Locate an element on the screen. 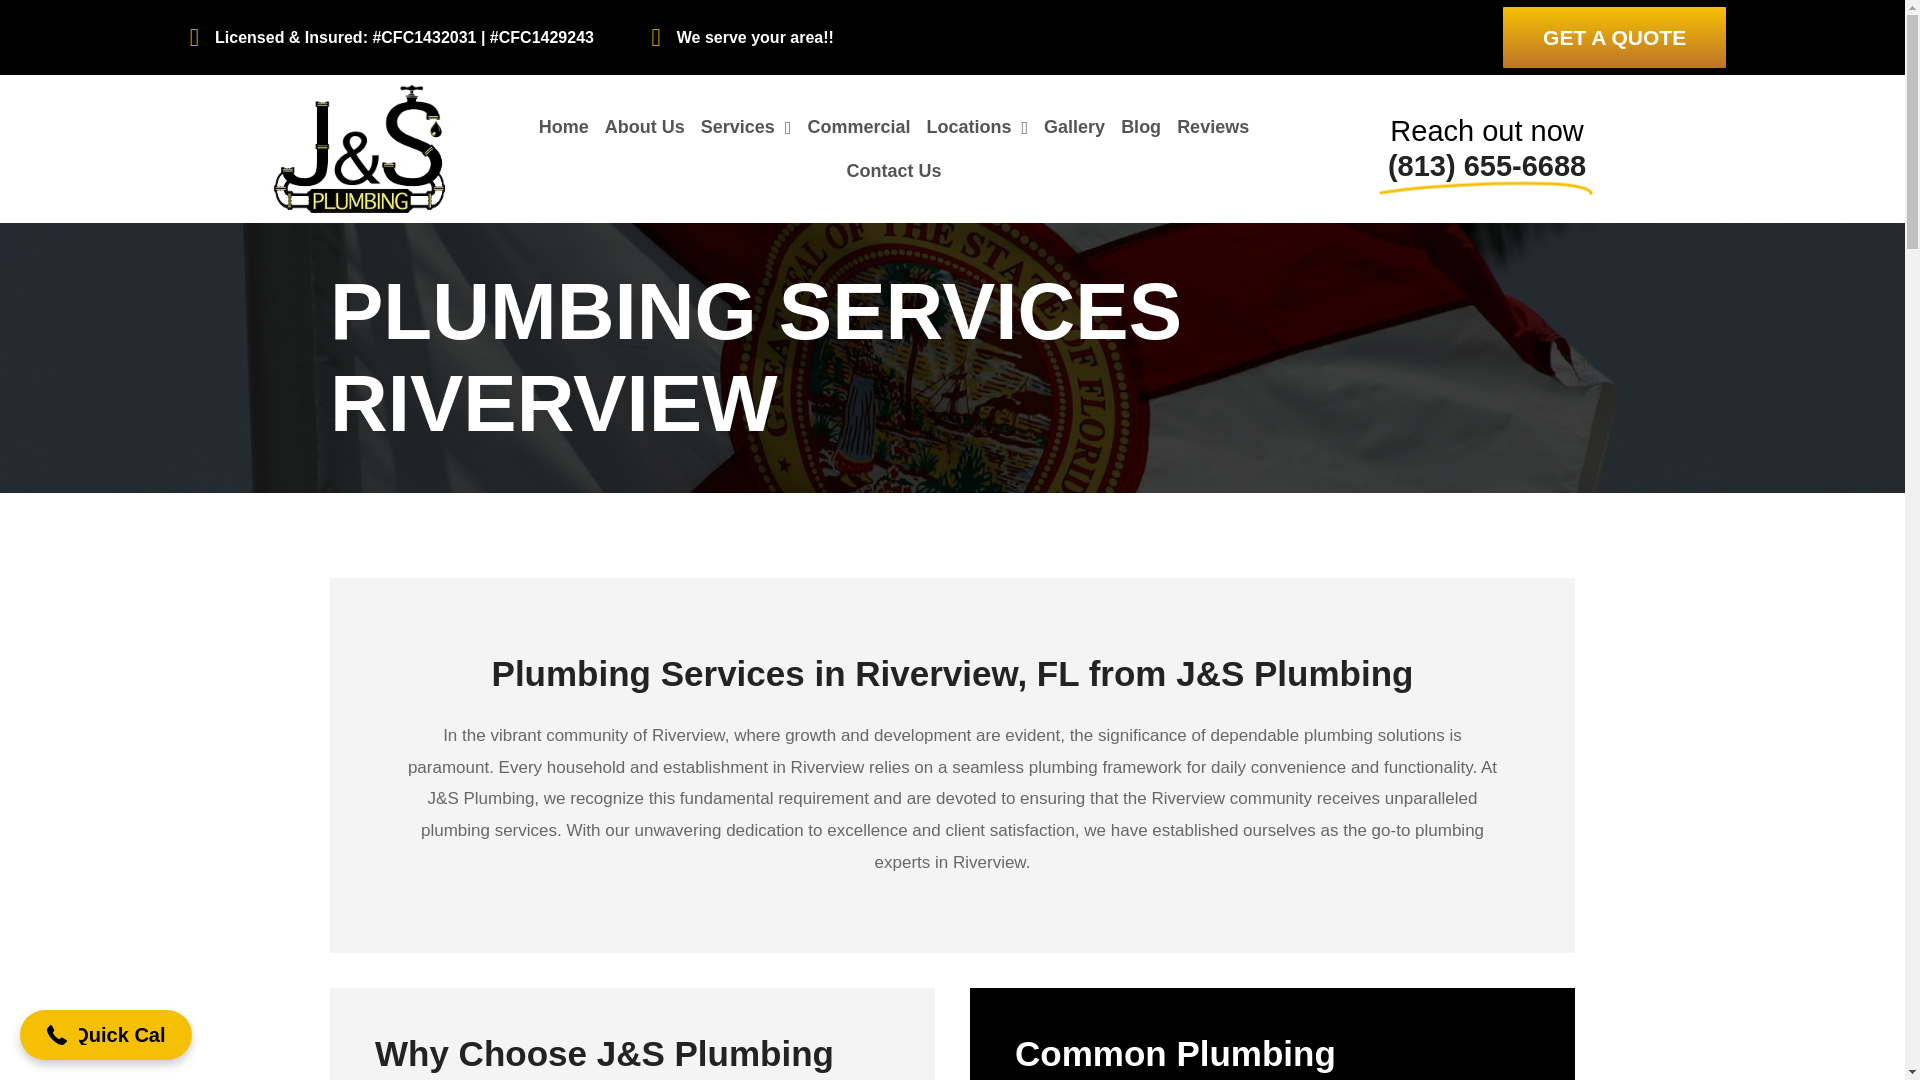  Gallery is located at coordinates (1074, 128).